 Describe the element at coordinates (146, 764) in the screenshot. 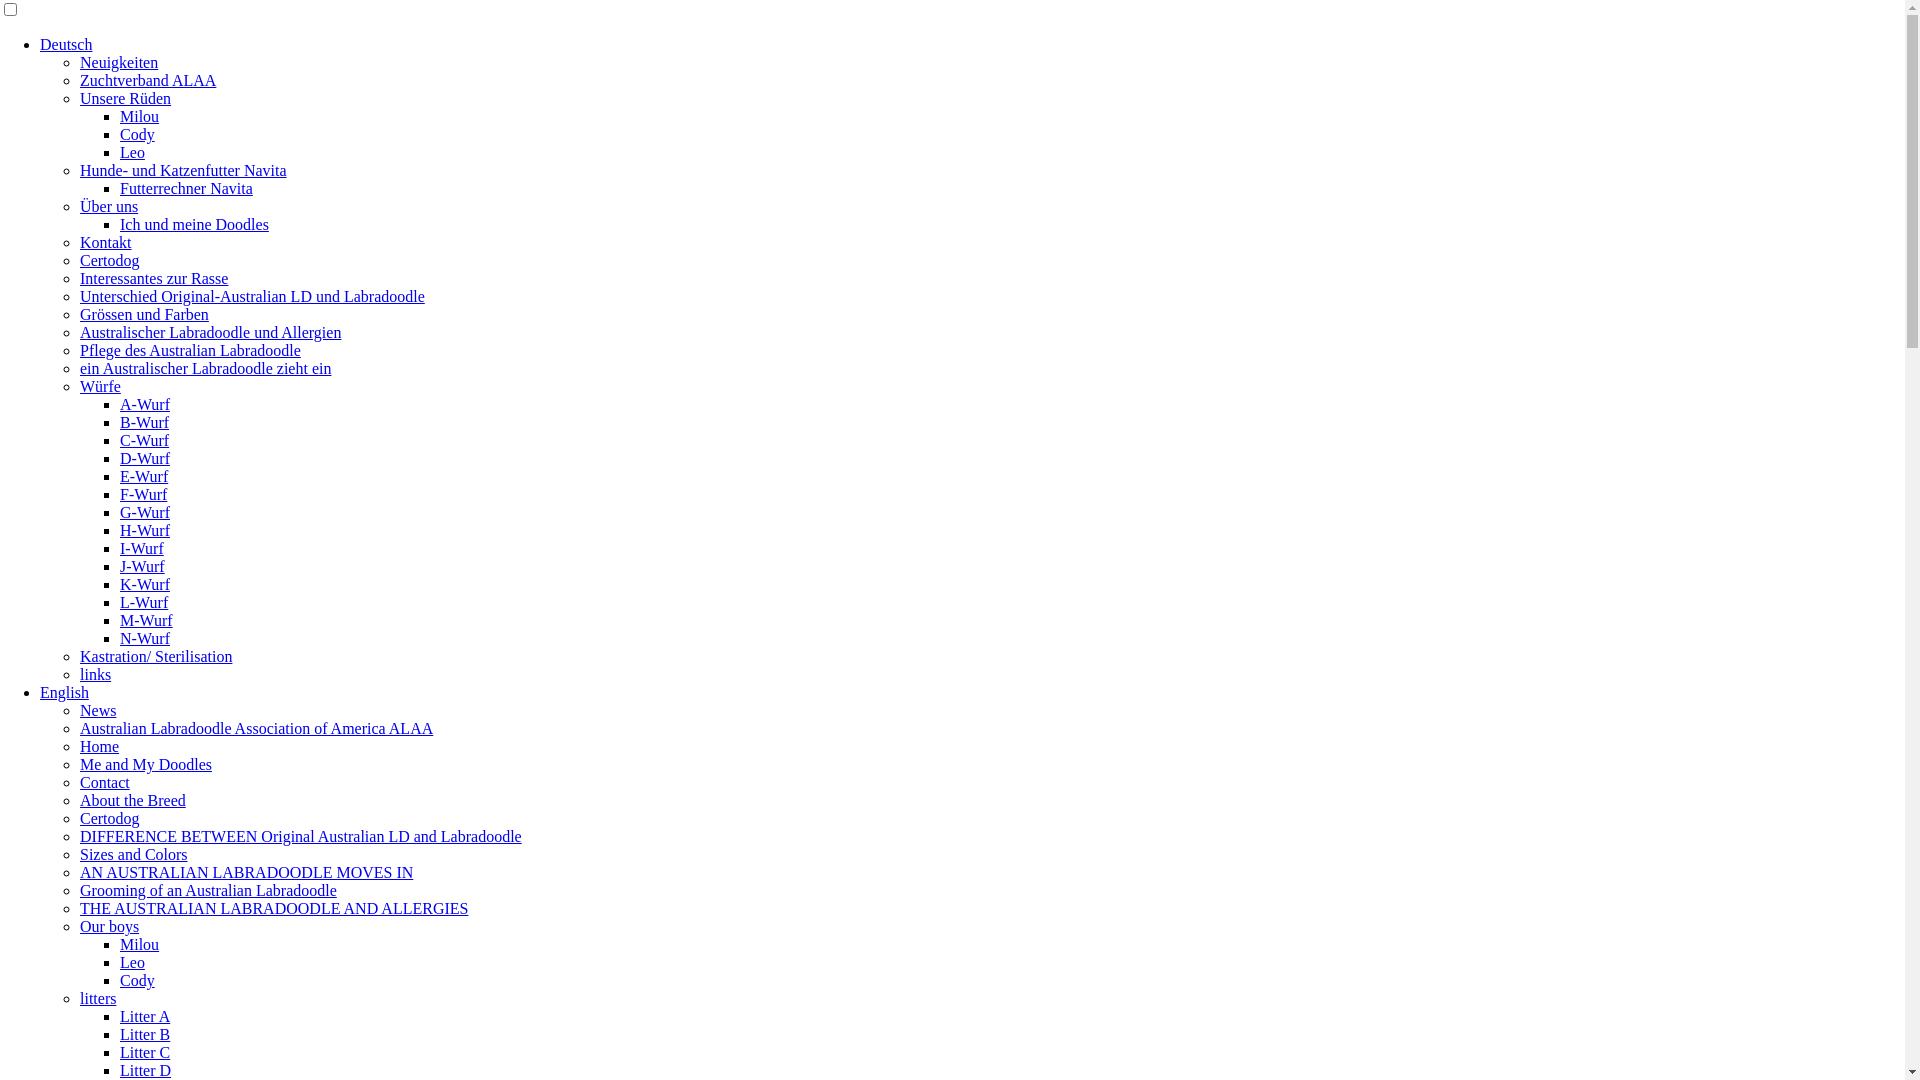

I see `Me and My Doodles` at that location.